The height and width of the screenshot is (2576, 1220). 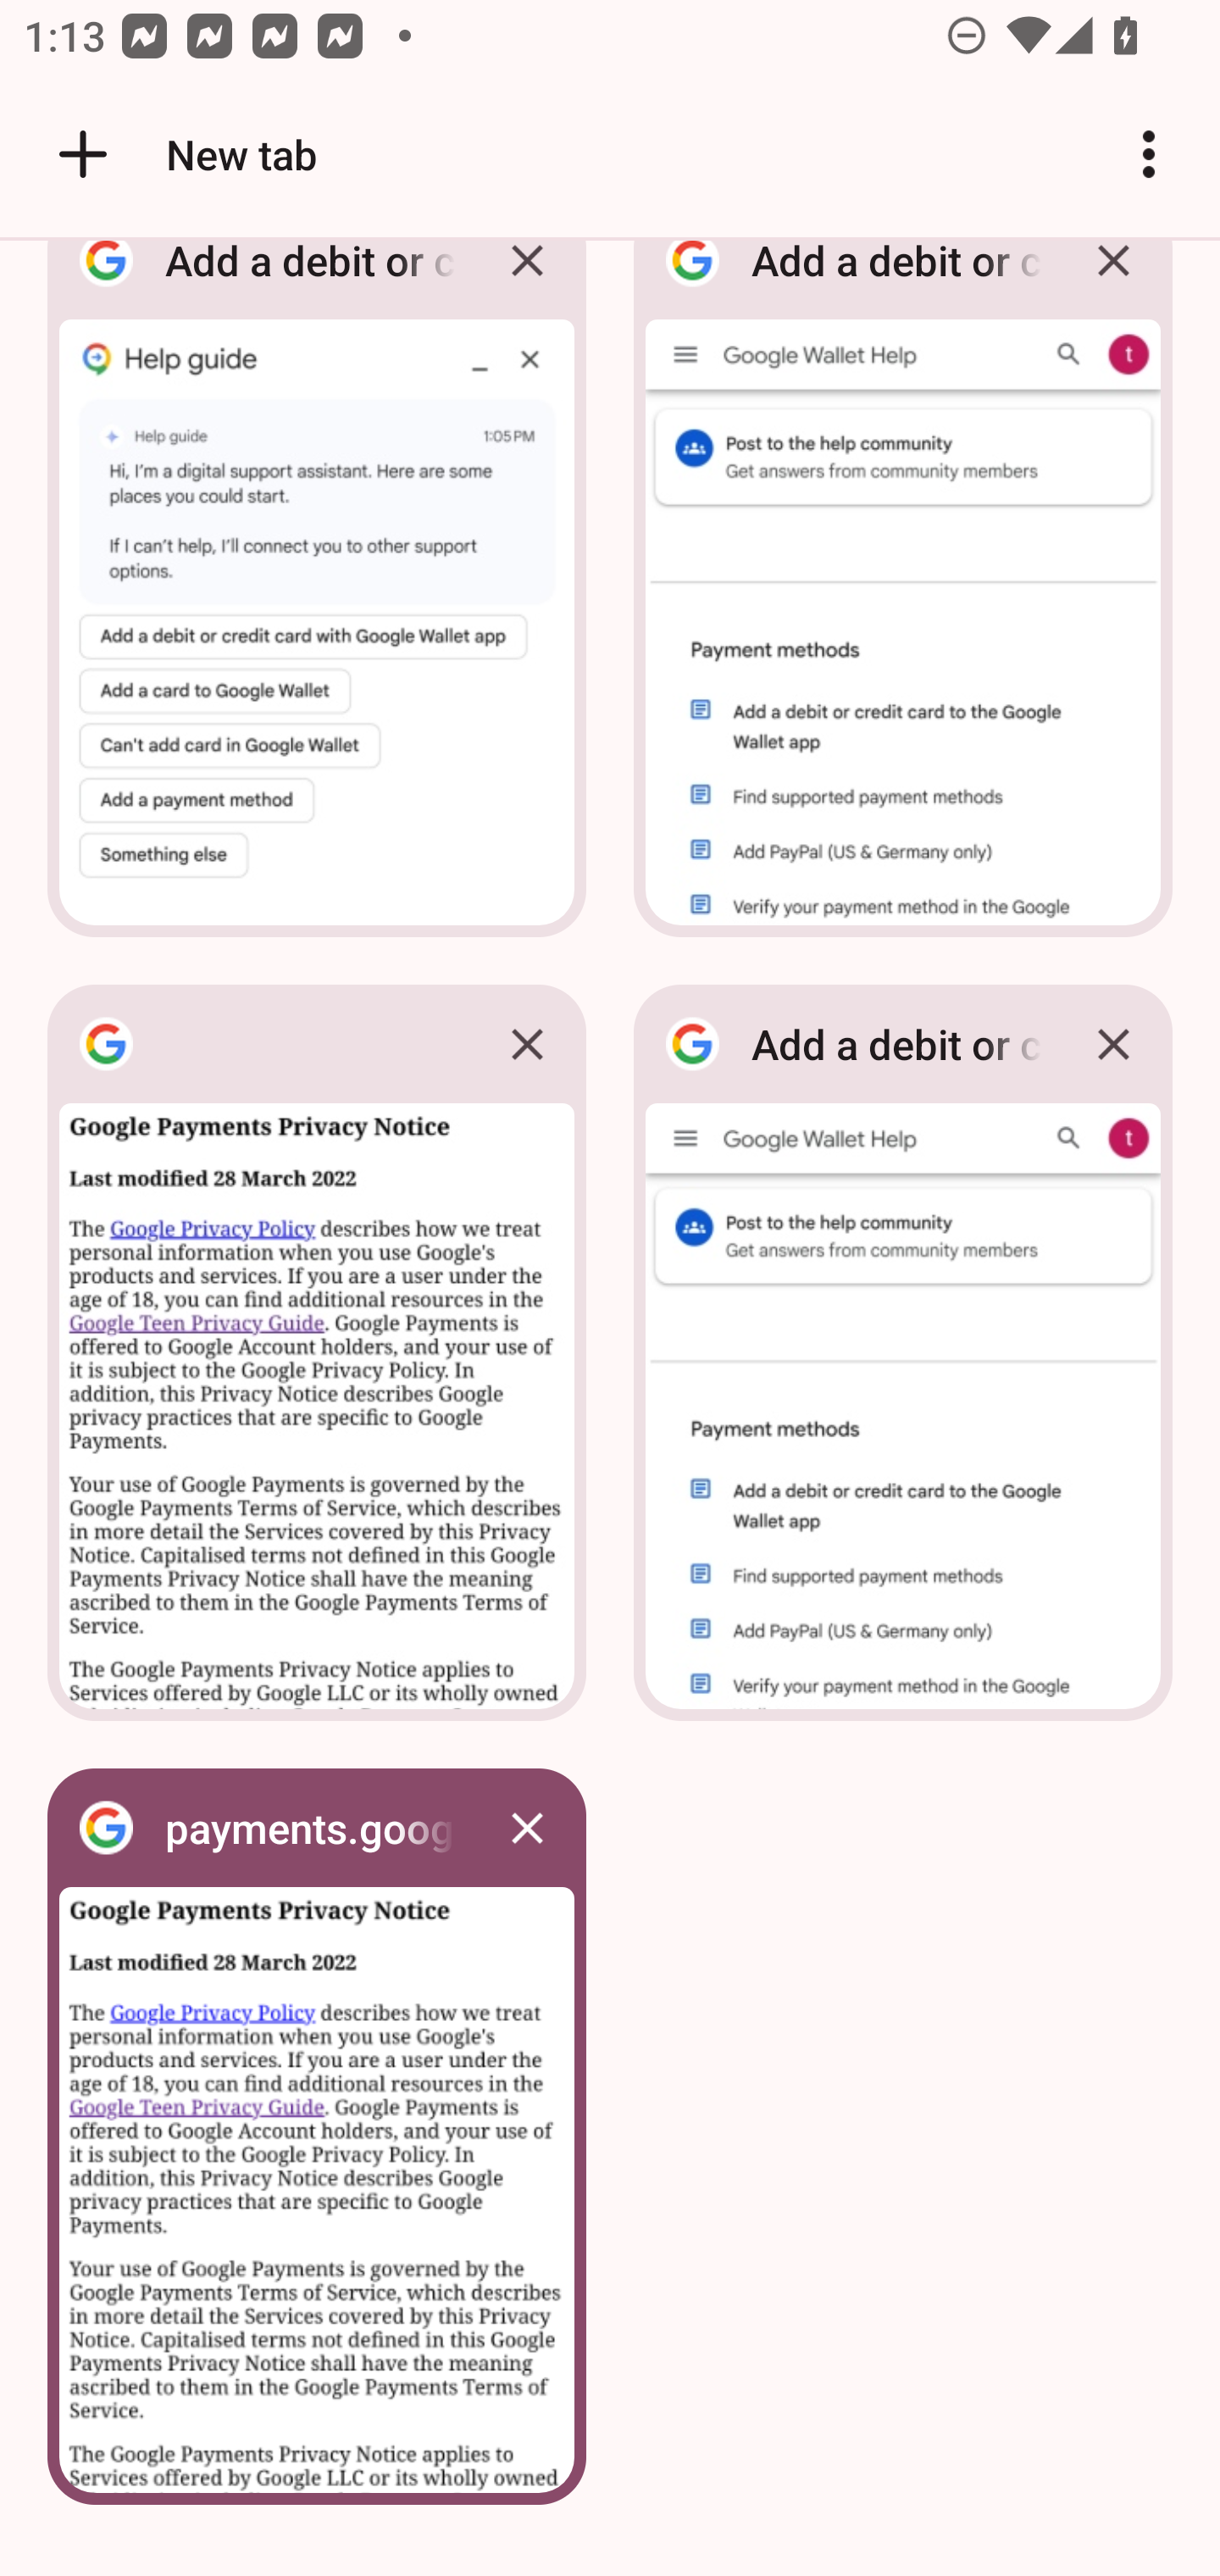 I want to click on New tab, so click(x=182, y=154).